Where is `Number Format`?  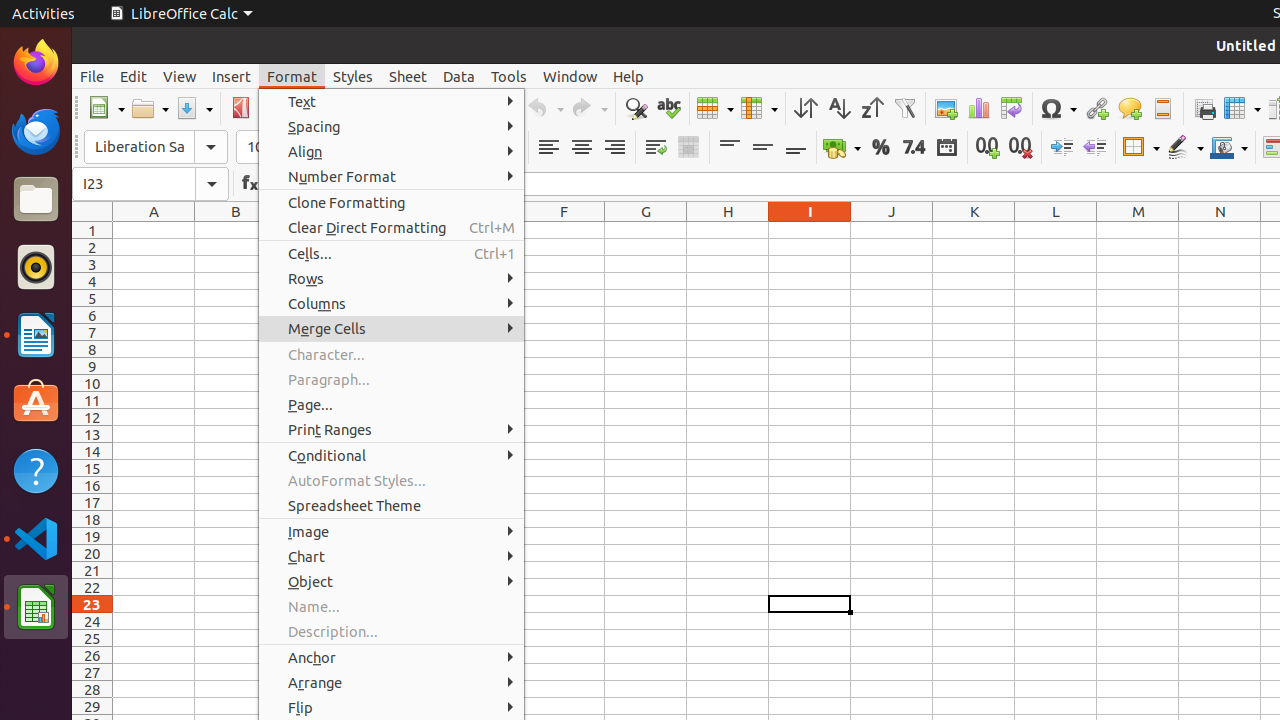
Number Format is located at coordinates (392, 176).